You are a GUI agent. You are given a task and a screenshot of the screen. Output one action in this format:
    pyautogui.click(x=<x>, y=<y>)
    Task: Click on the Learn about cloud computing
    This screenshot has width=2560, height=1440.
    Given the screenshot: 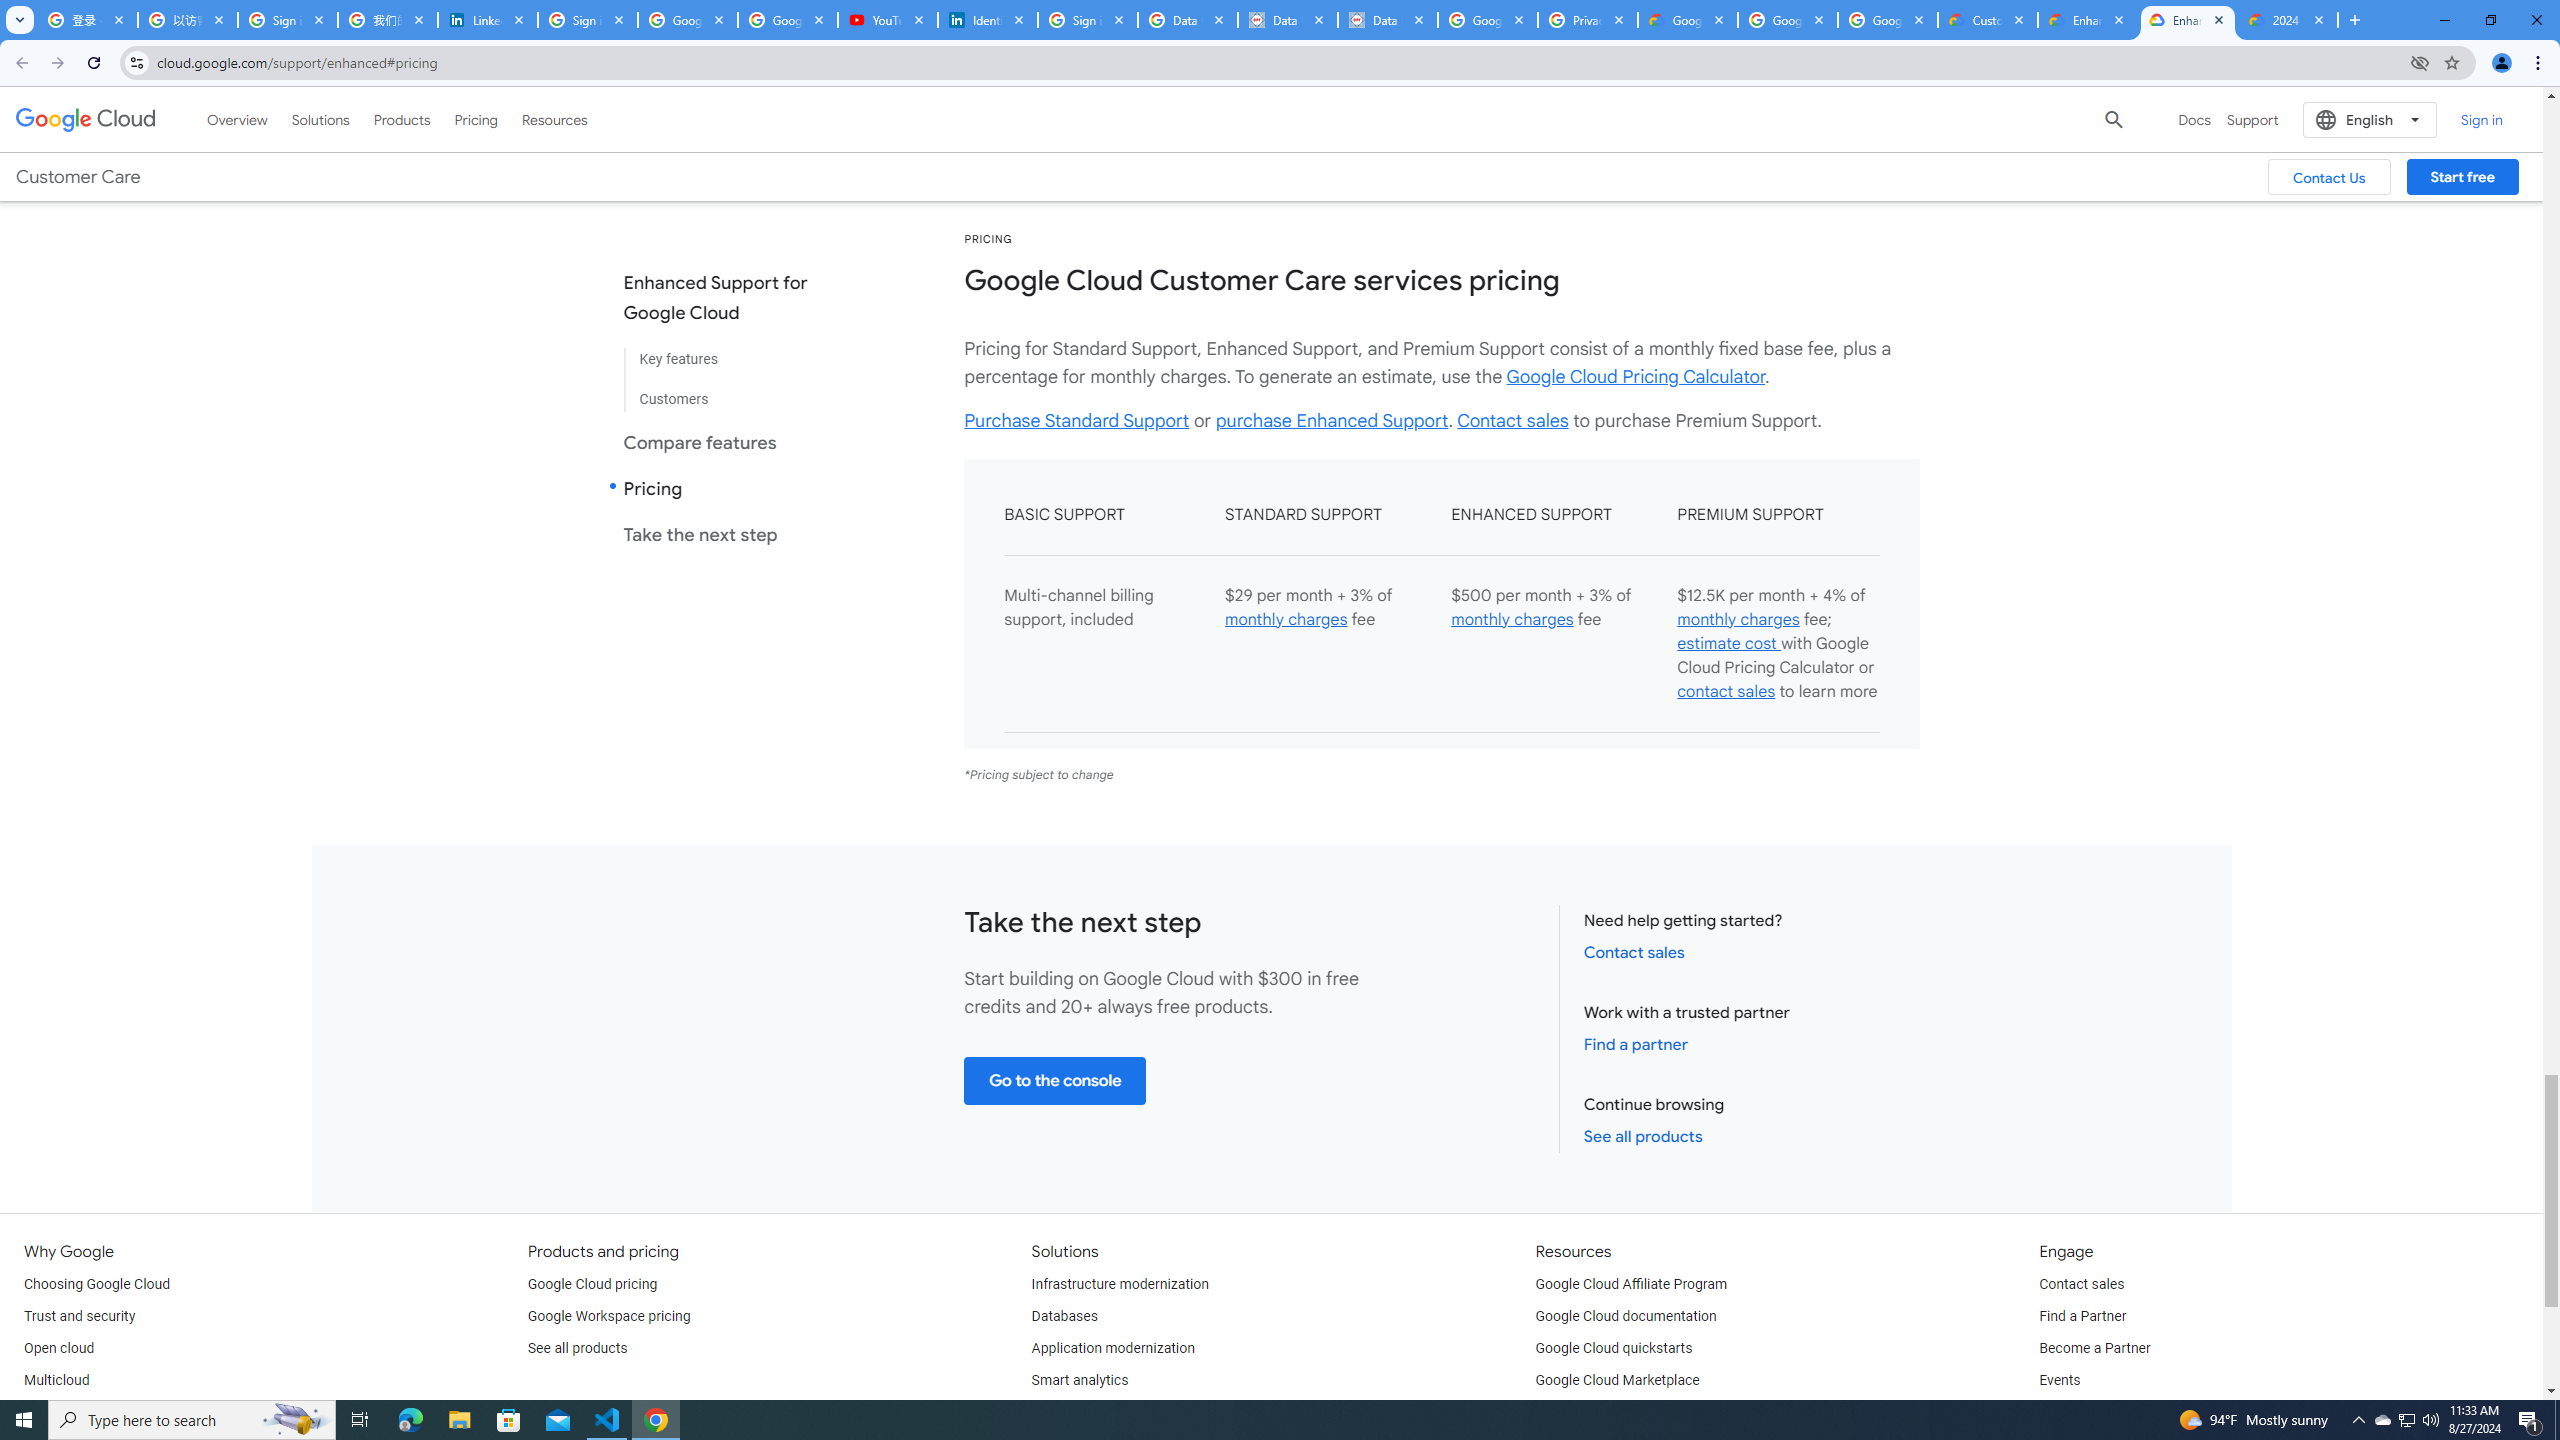 What is the action you would take?
    pyautogui.click(x=1626, y=1412)
    